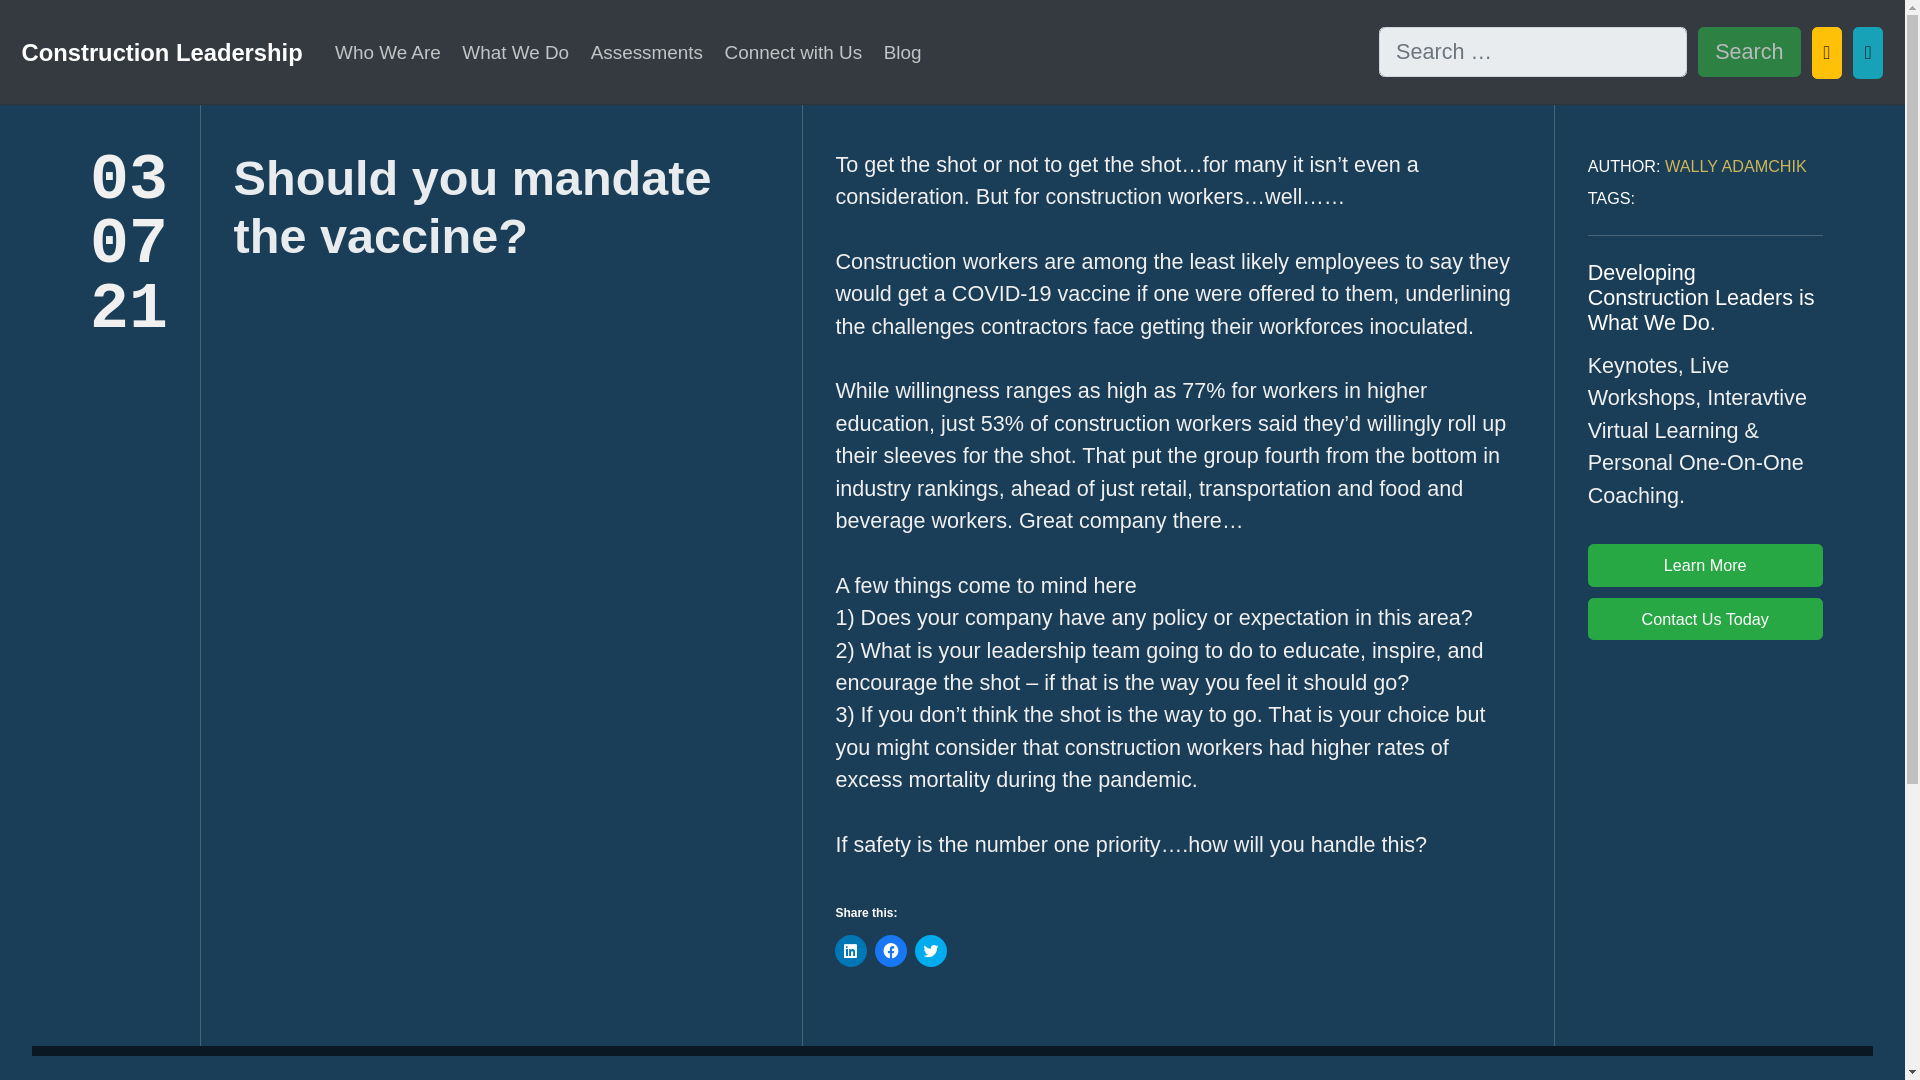 The height and width of the screenshot is (1080, 1920). Describe the element at coordinates (902, 52) in the screenshot. I see `Blog` at that location.